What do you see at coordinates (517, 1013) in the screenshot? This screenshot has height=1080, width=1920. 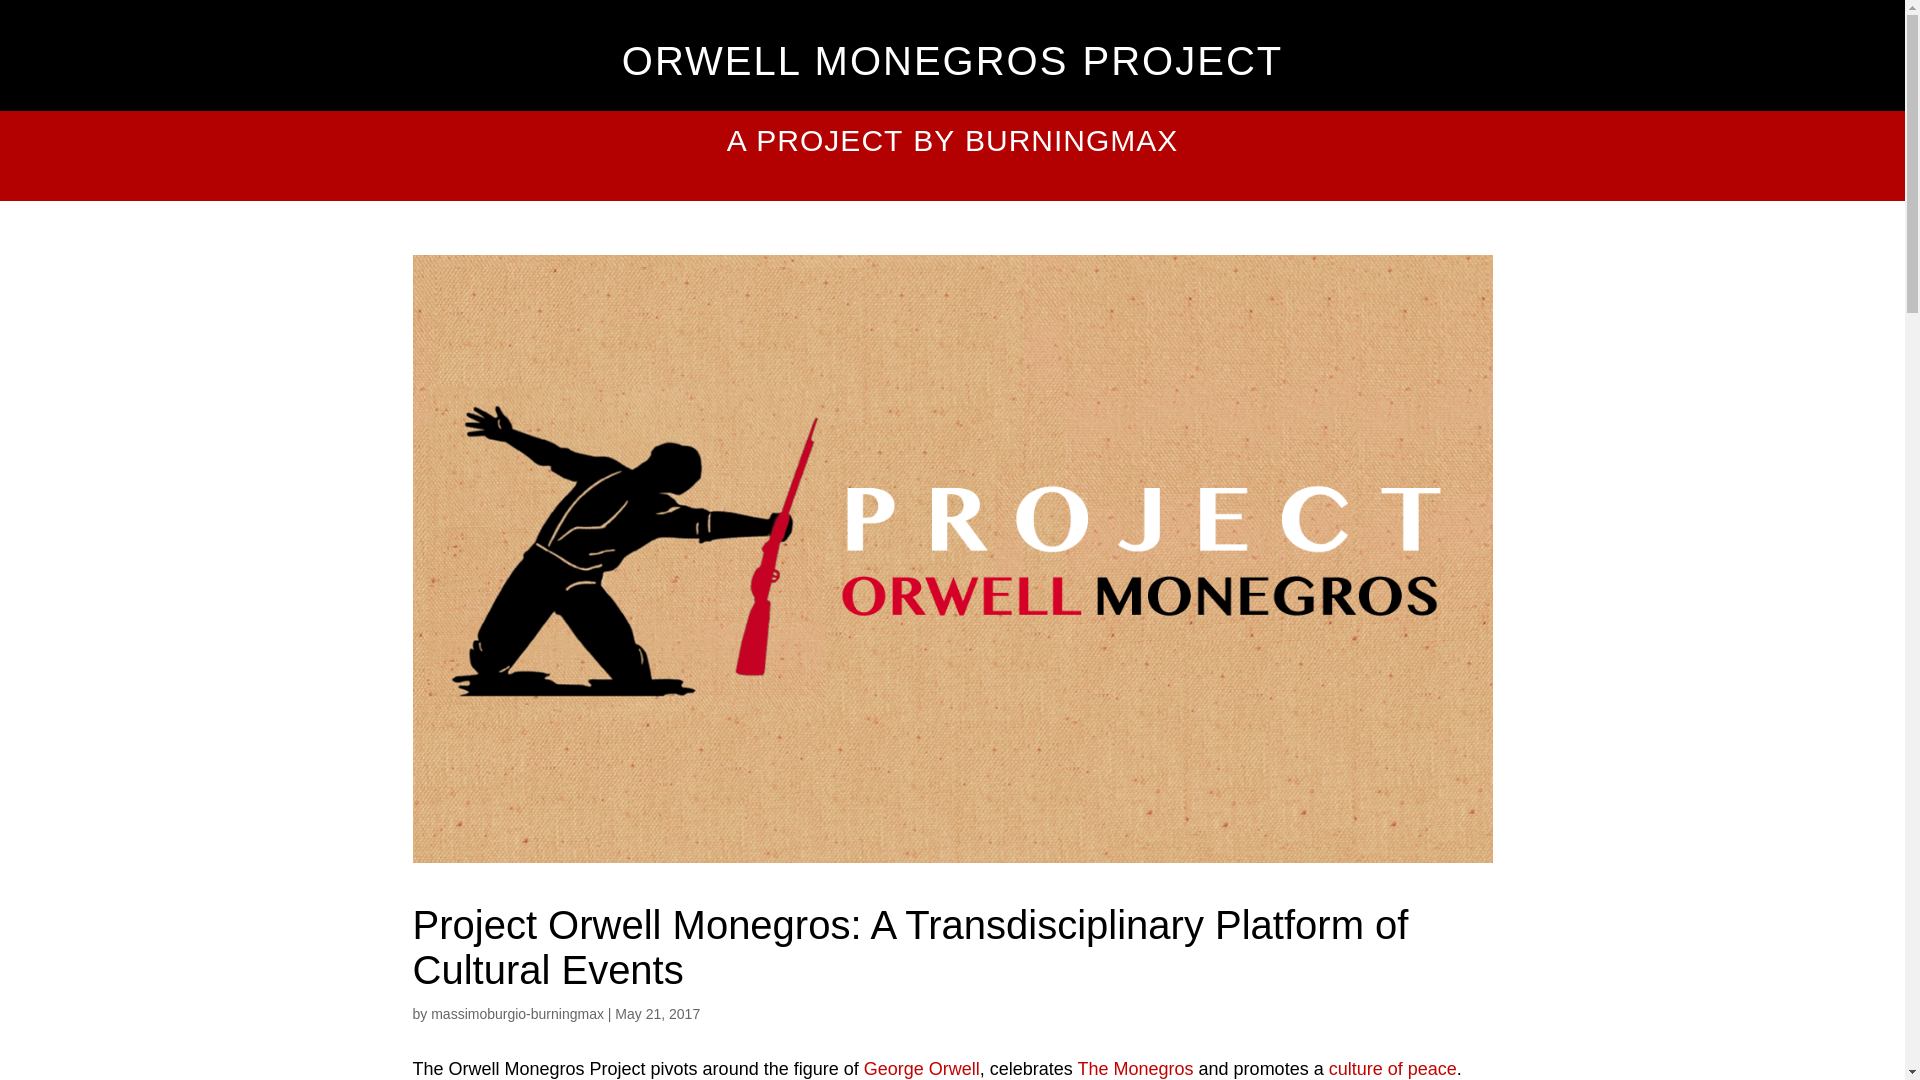 I see `Posts by massimoburgio-burningmax` at bounding box center [517, 1013].